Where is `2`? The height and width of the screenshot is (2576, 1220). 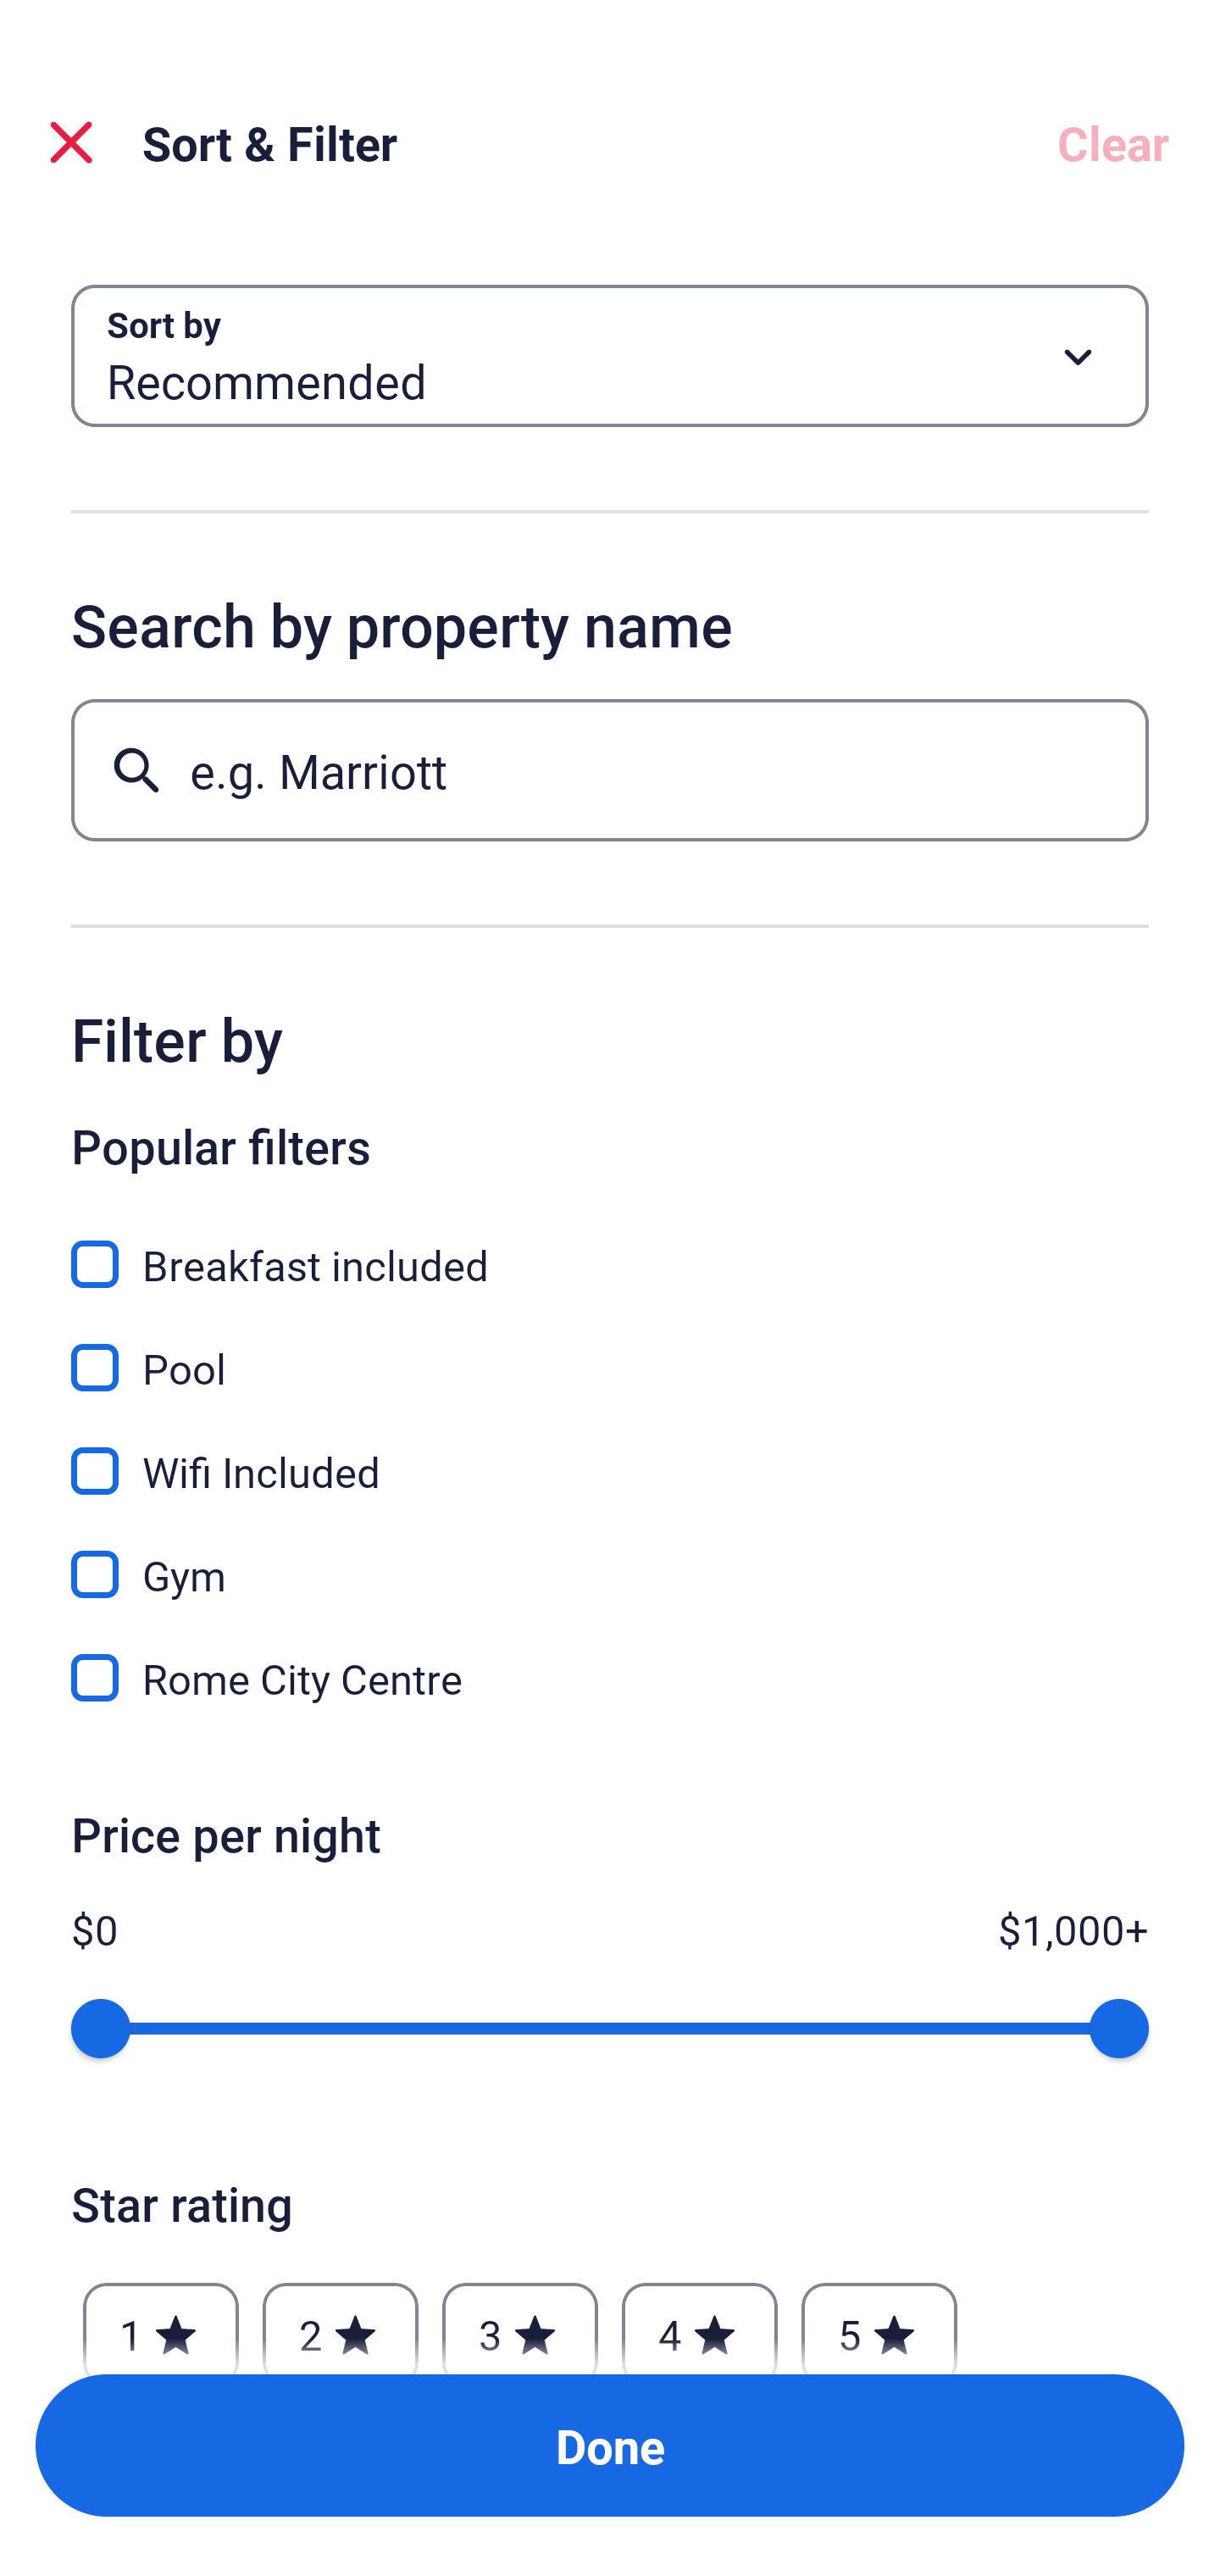 2 is located at coordinates (340, 2319).